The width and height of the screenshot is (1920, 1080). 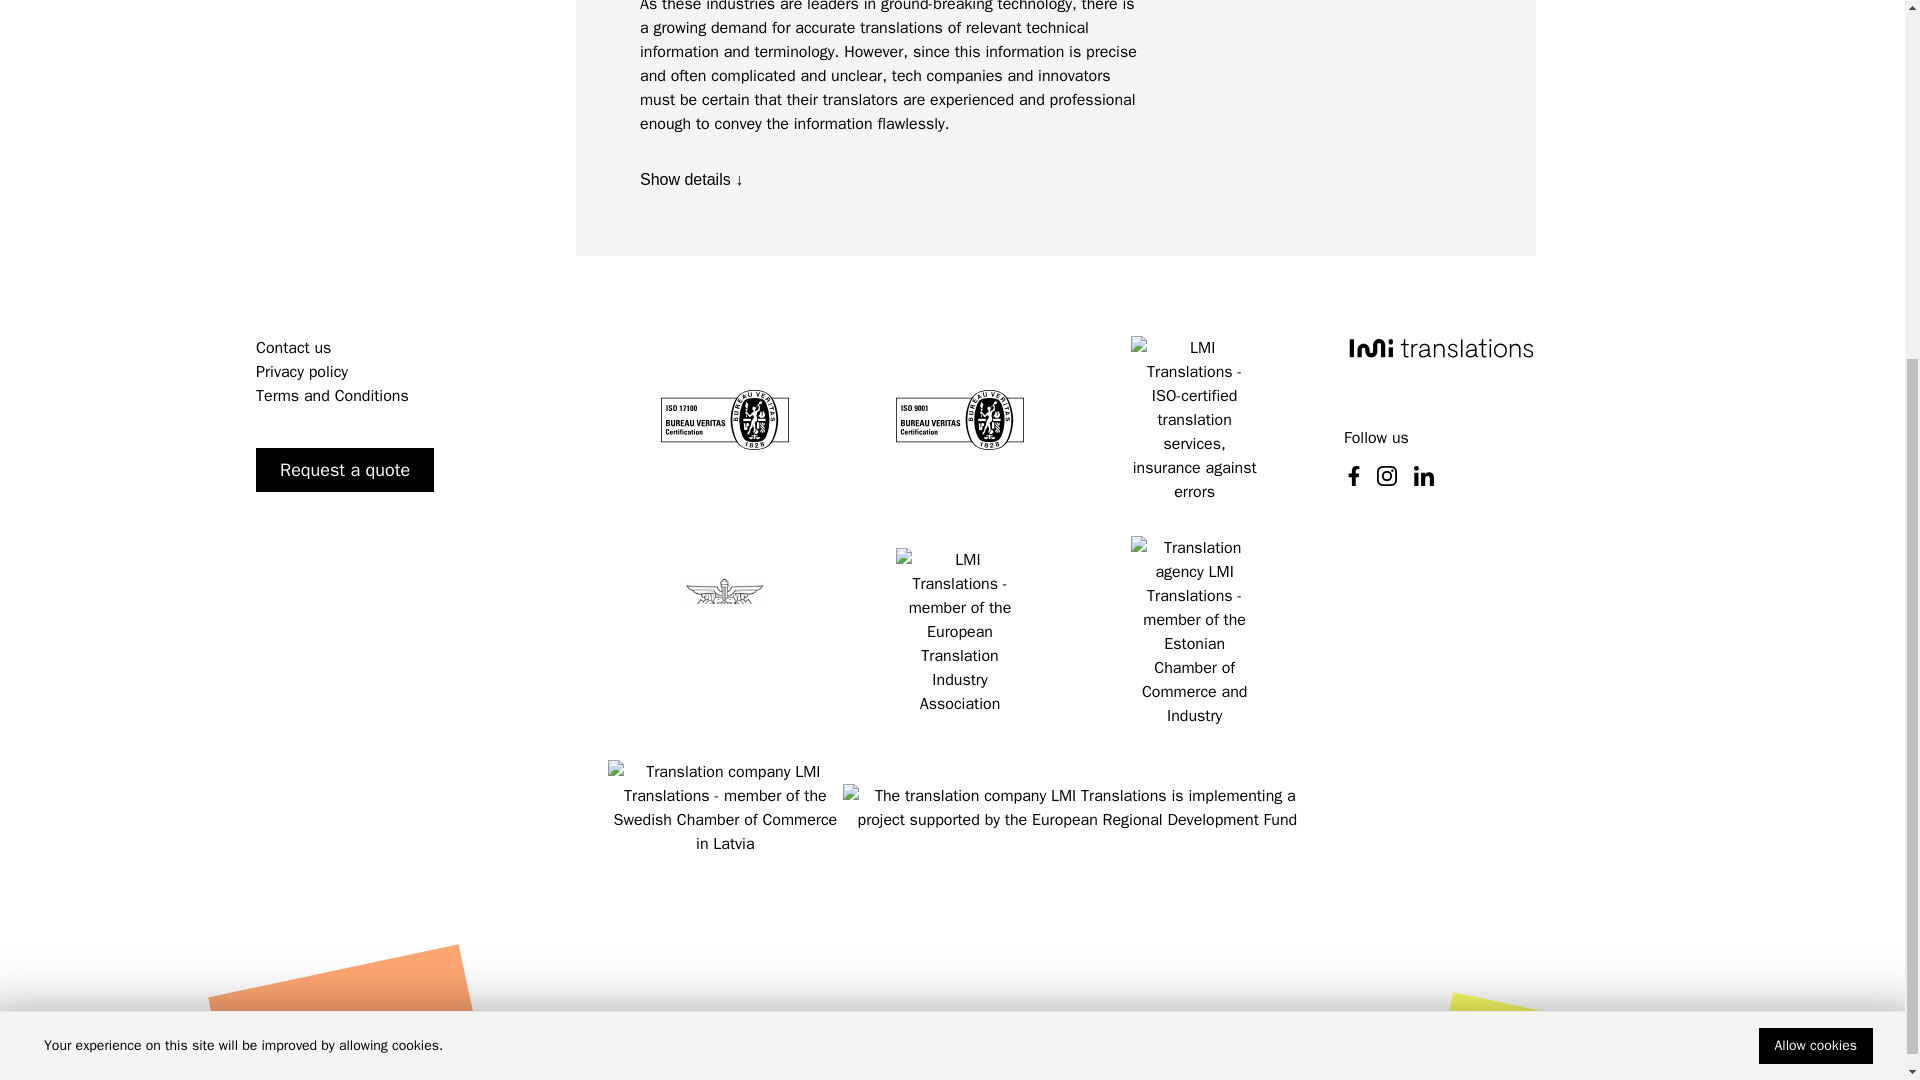 I want to click on Terms and Conditions, so click(x=332, y=396).